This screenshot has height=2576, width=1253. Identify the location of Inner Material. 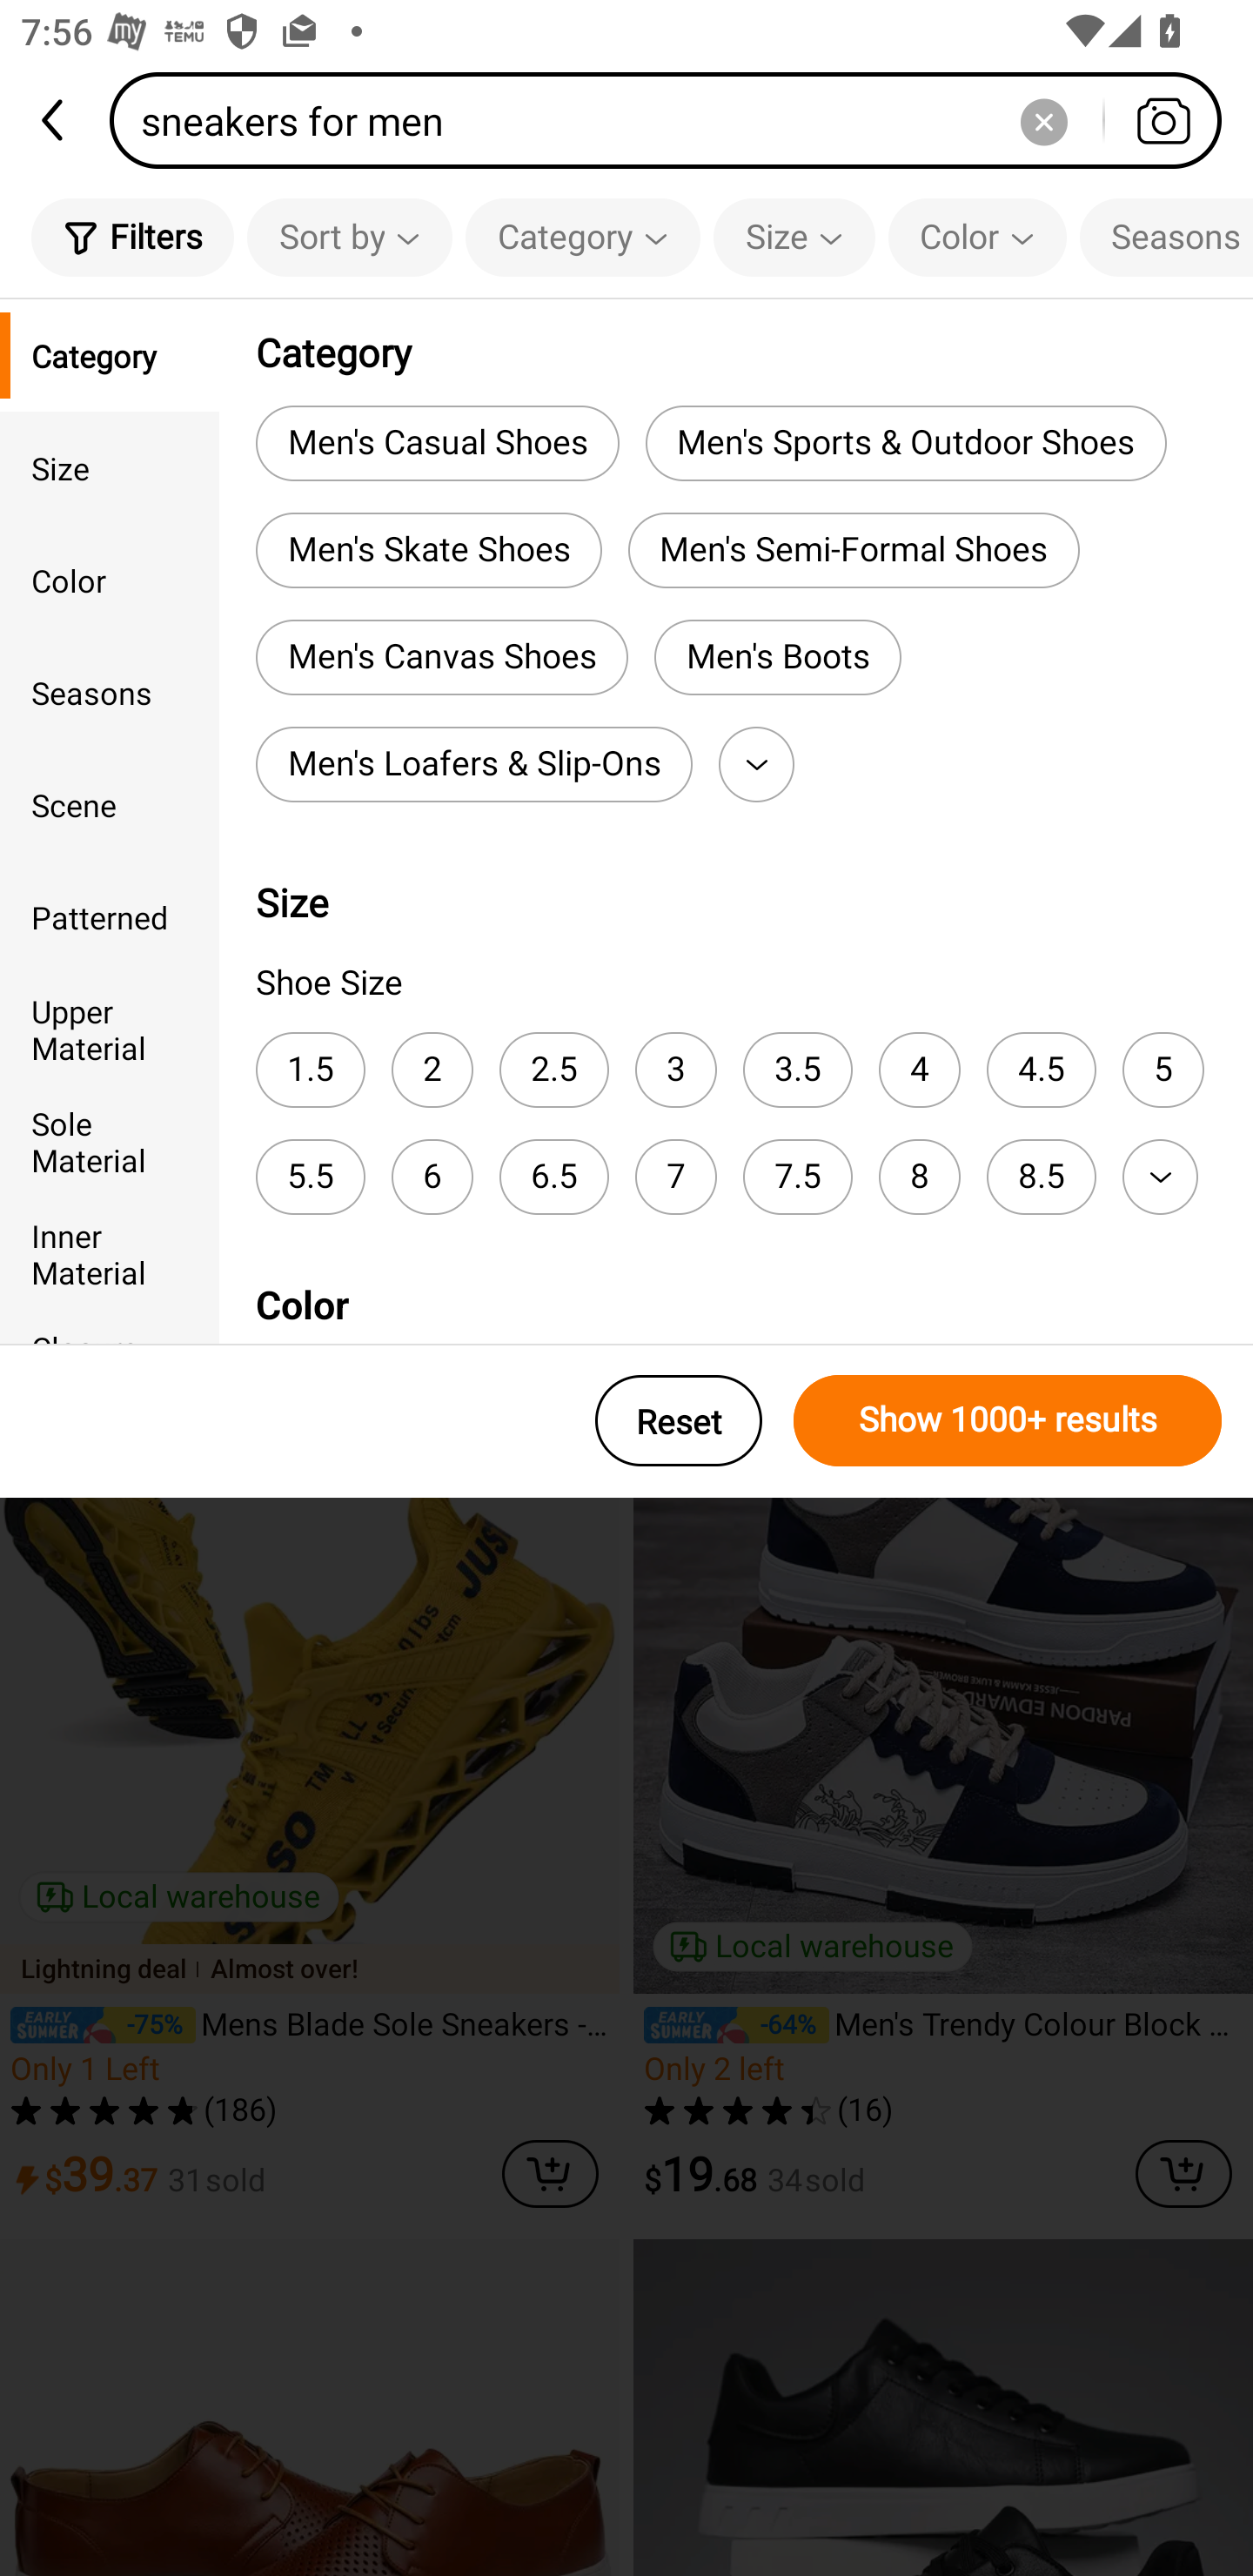
(110, 1253).